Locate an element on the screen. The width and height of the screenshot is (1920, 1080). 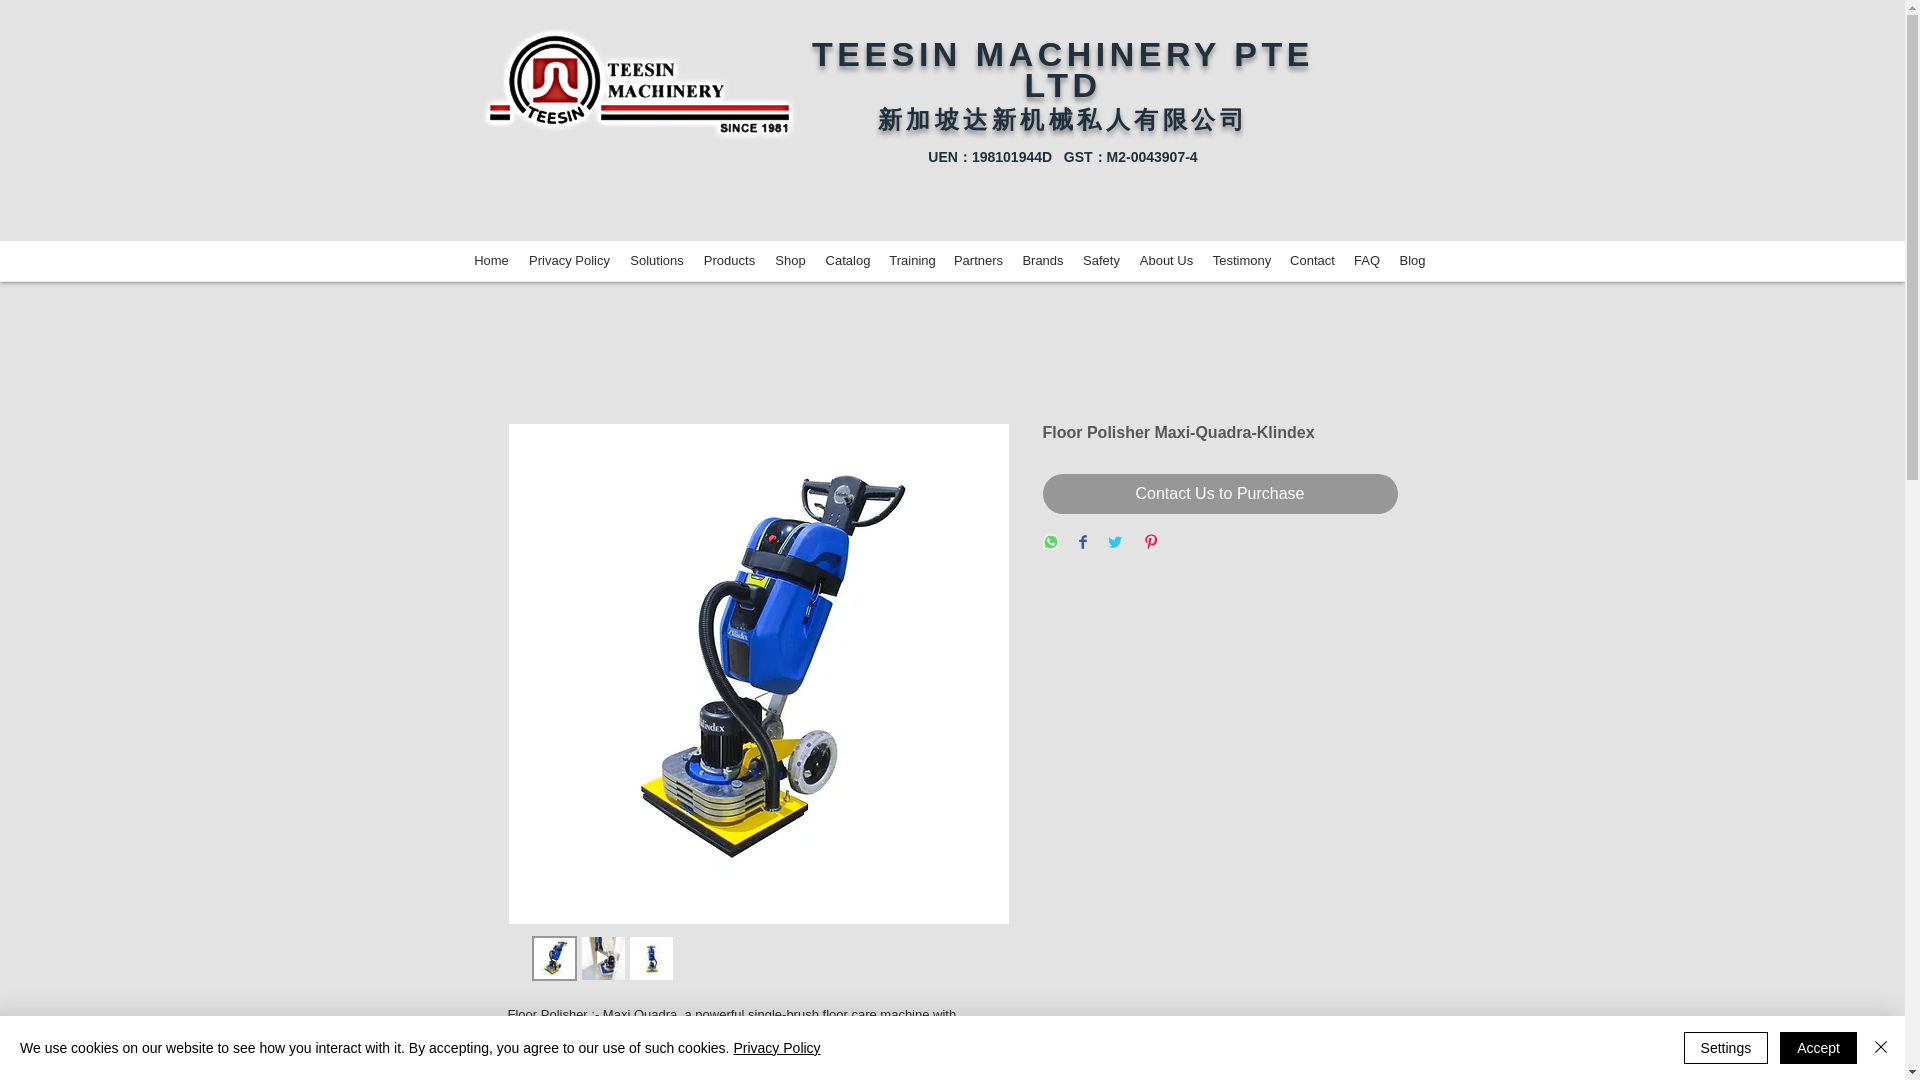
Catalog is located at coordinates (848, 260).